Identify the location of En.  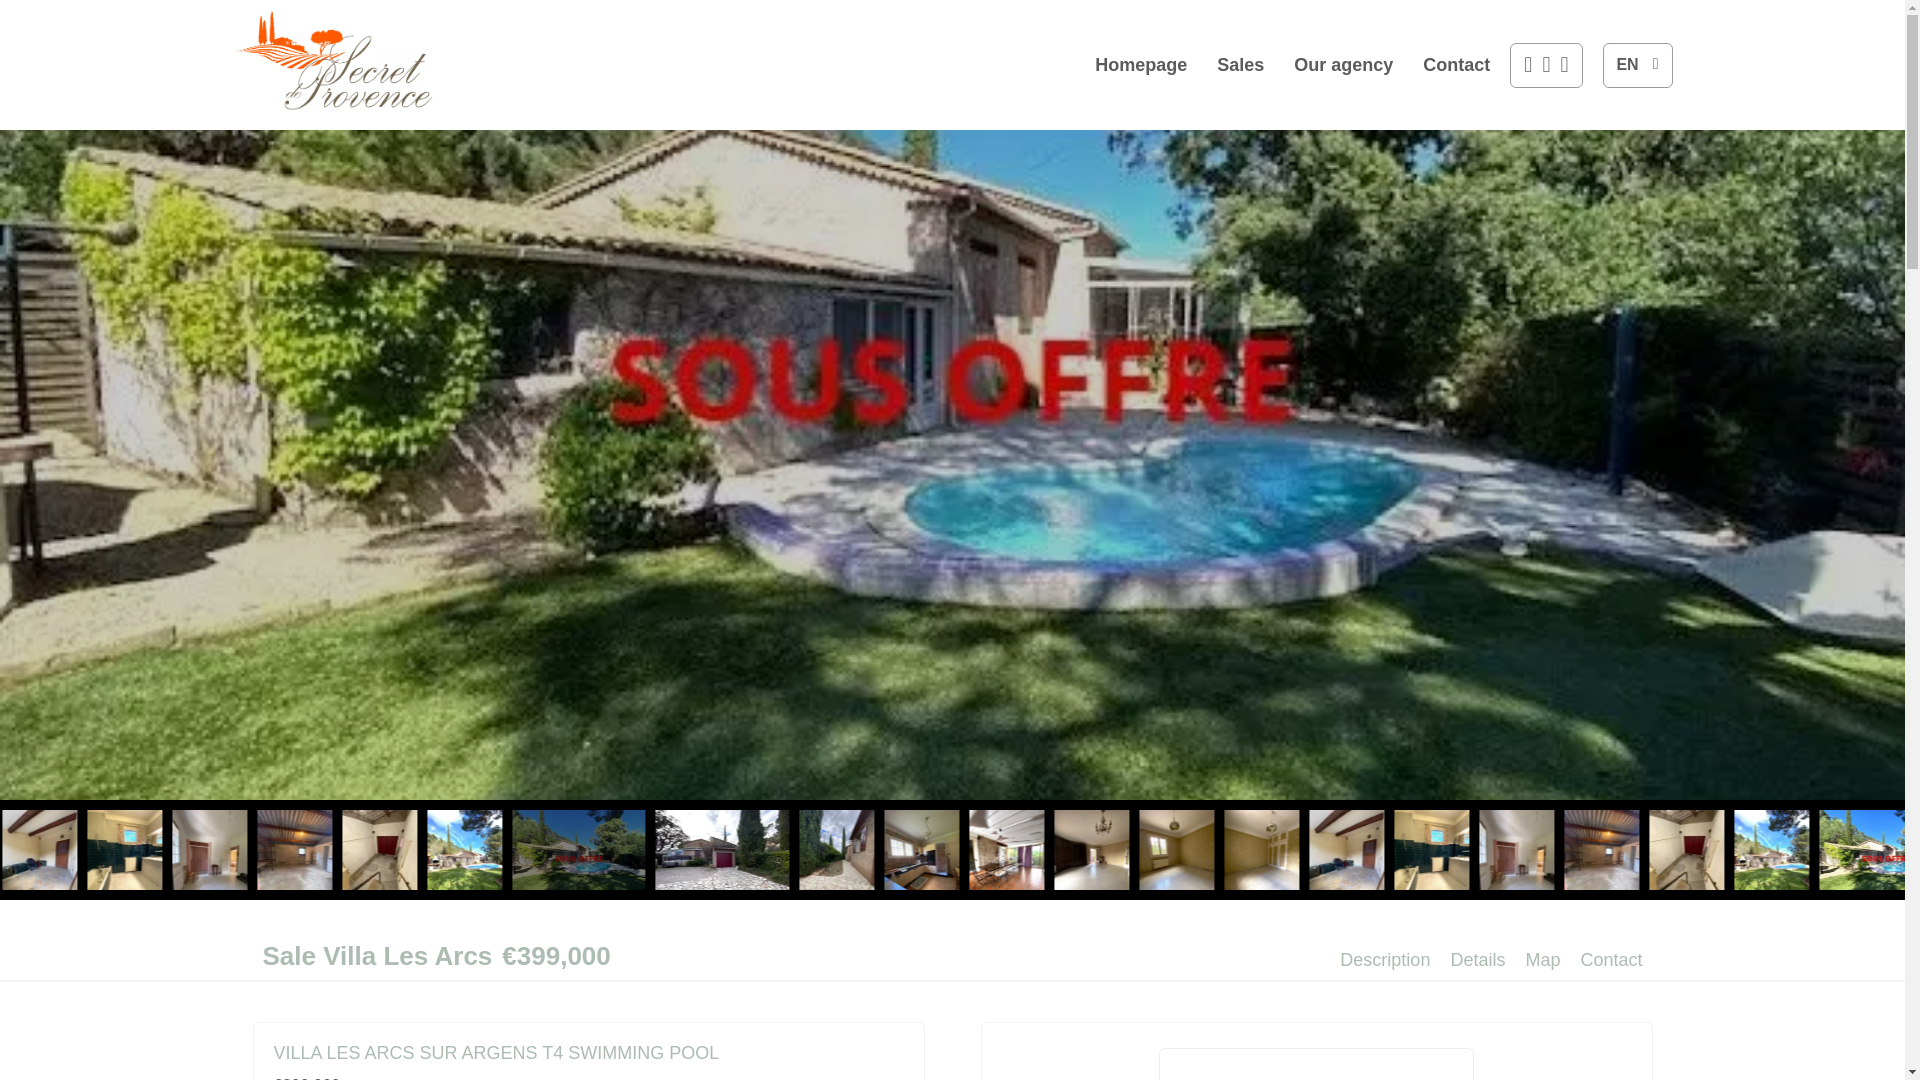
(1637, 64).